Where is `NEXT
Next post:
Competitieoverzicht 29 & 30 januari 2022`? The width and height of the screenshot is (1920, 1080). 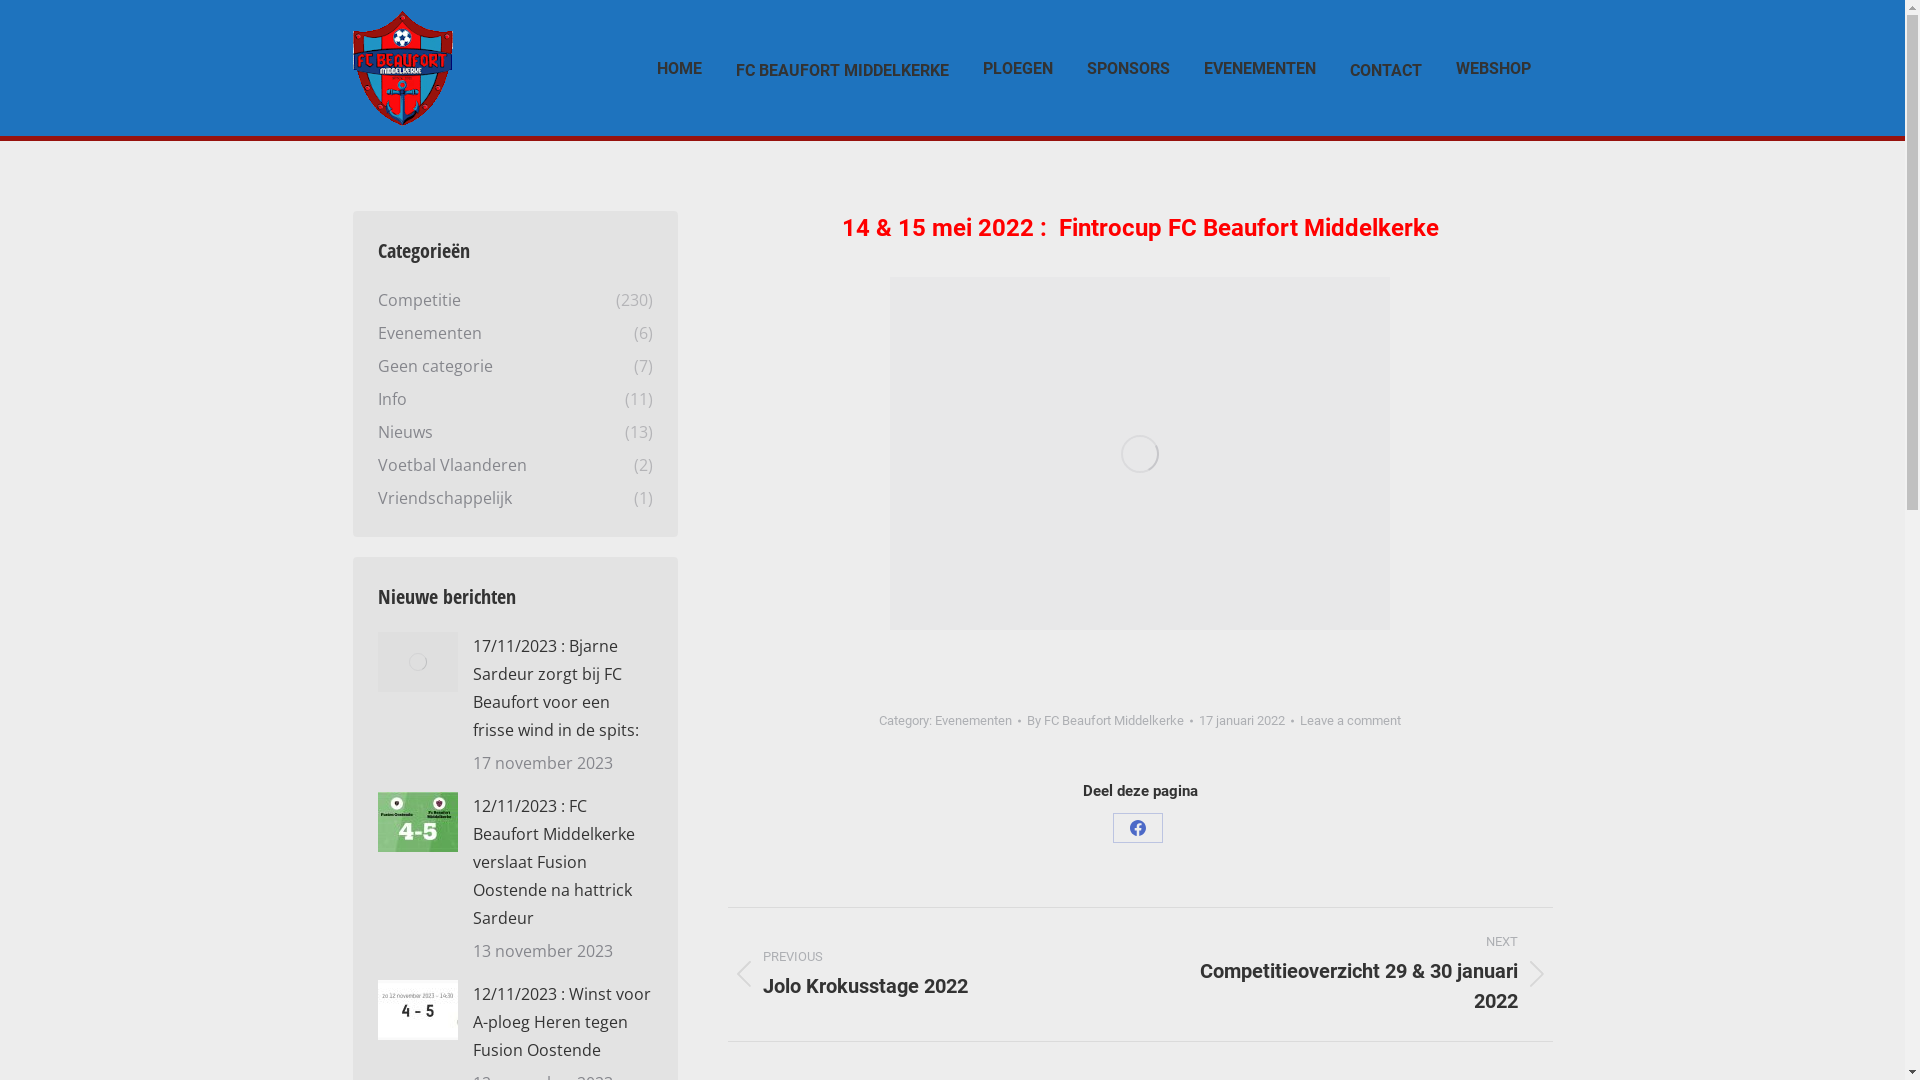 NEXT
Next post:
Competitieoverzicht 29 & 30 januari 2022 is located at coordinates (1362, 974).